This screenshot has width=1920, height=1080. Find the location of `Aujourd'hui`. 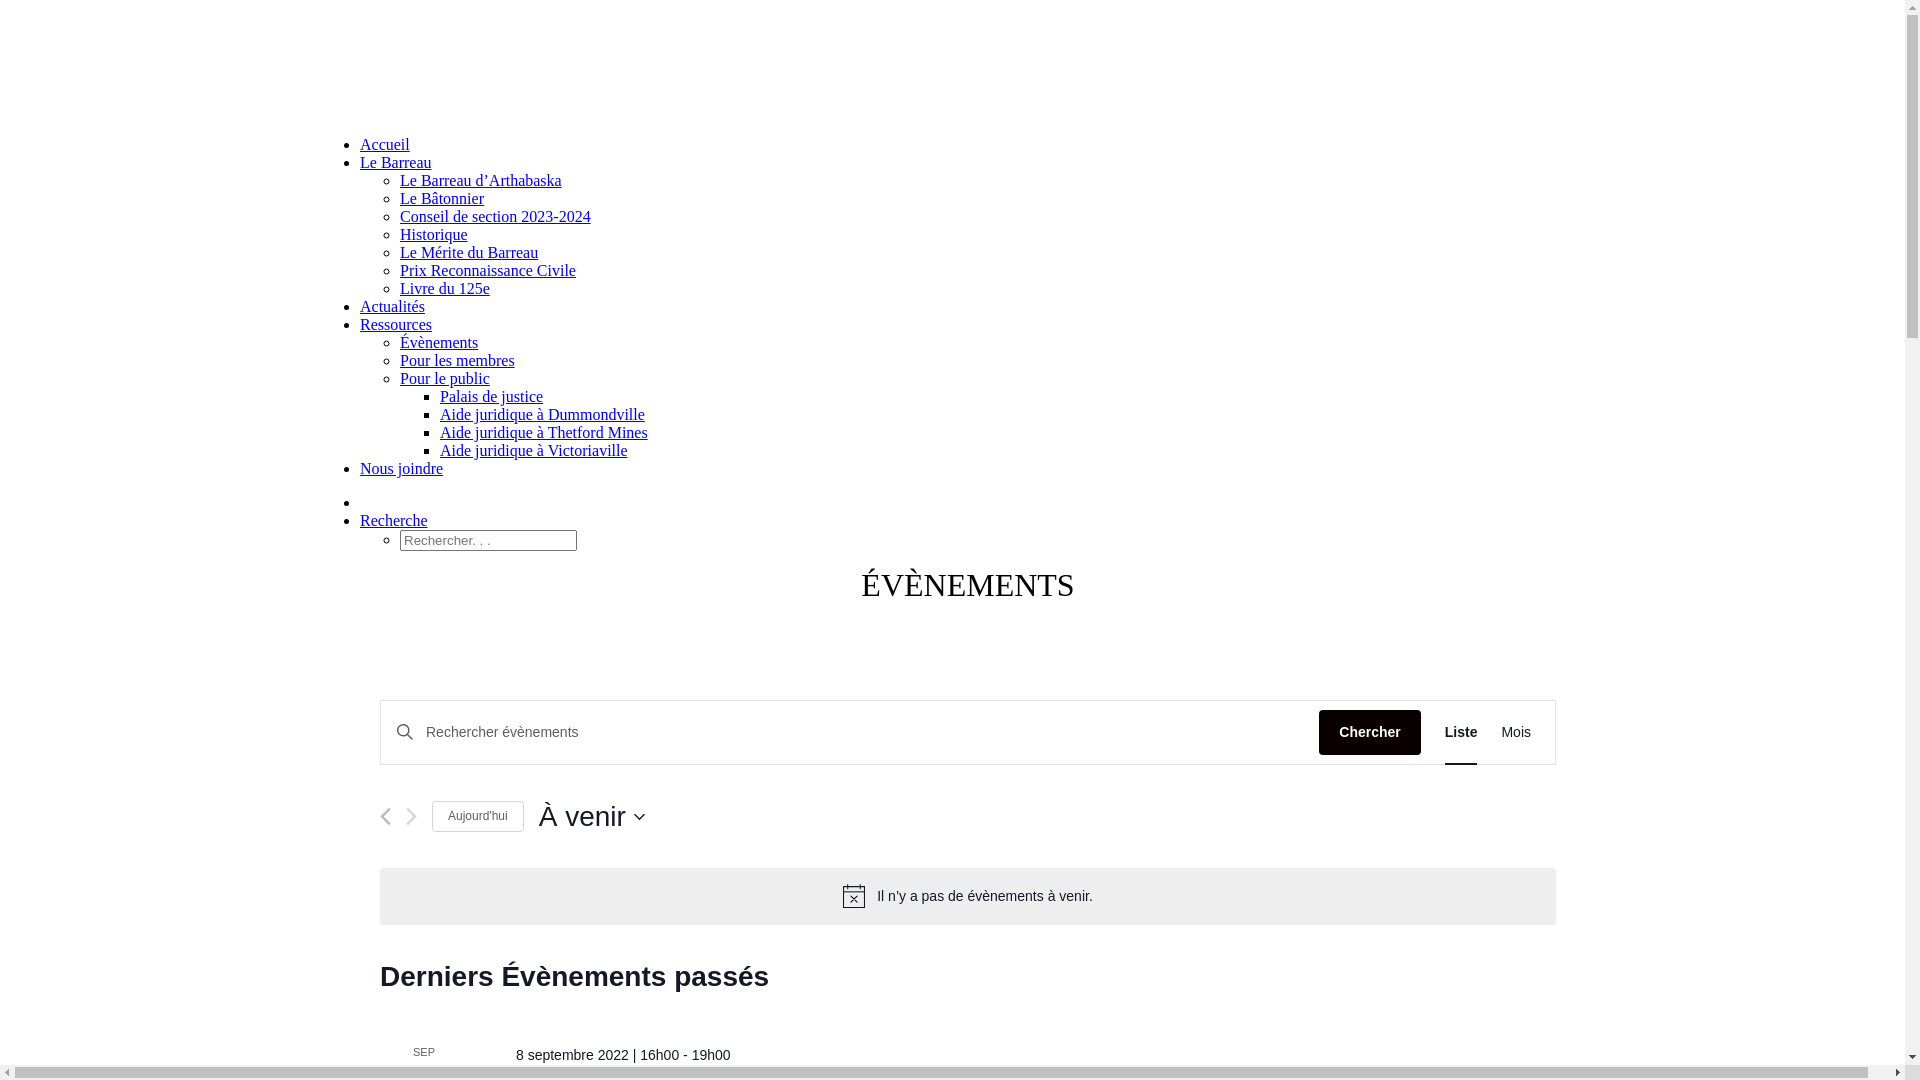

Aujourd'hui is located at coordinates (478, 816).